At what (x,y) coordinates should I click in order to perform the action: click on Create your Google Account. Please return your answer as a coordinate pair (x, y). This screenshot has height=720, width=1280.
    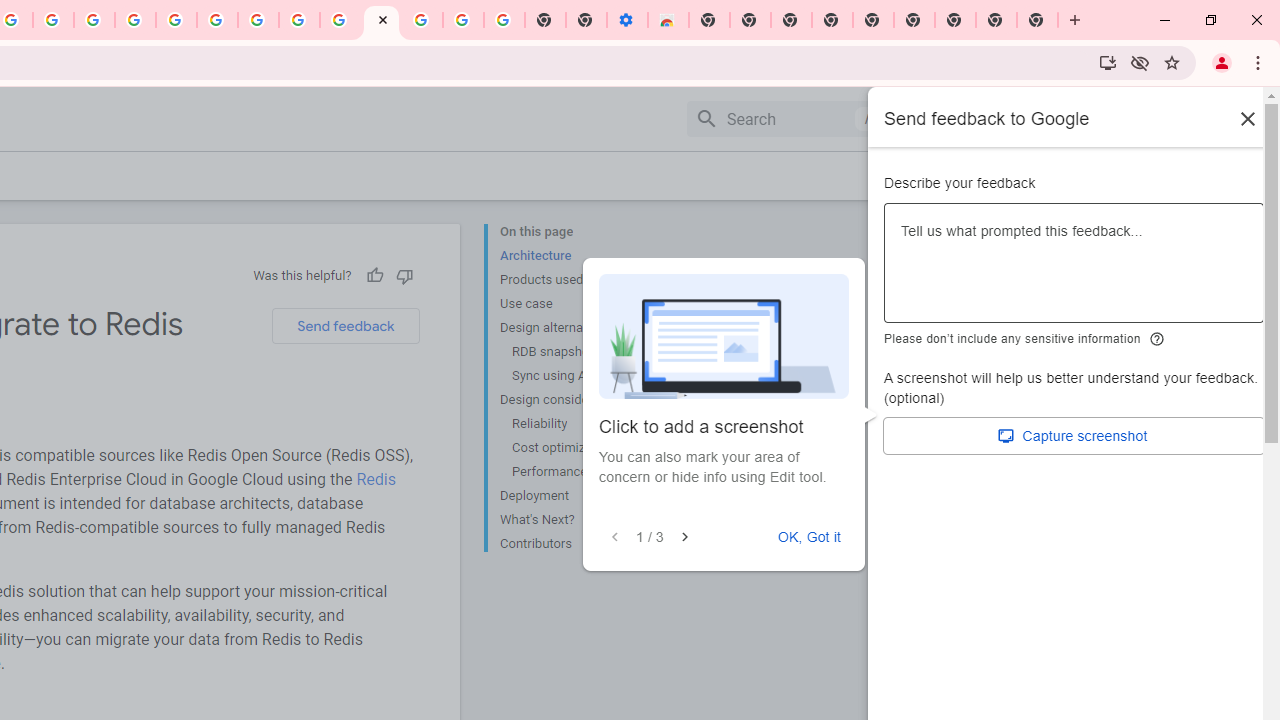
    Looking at the image, I should click on (299, 20).